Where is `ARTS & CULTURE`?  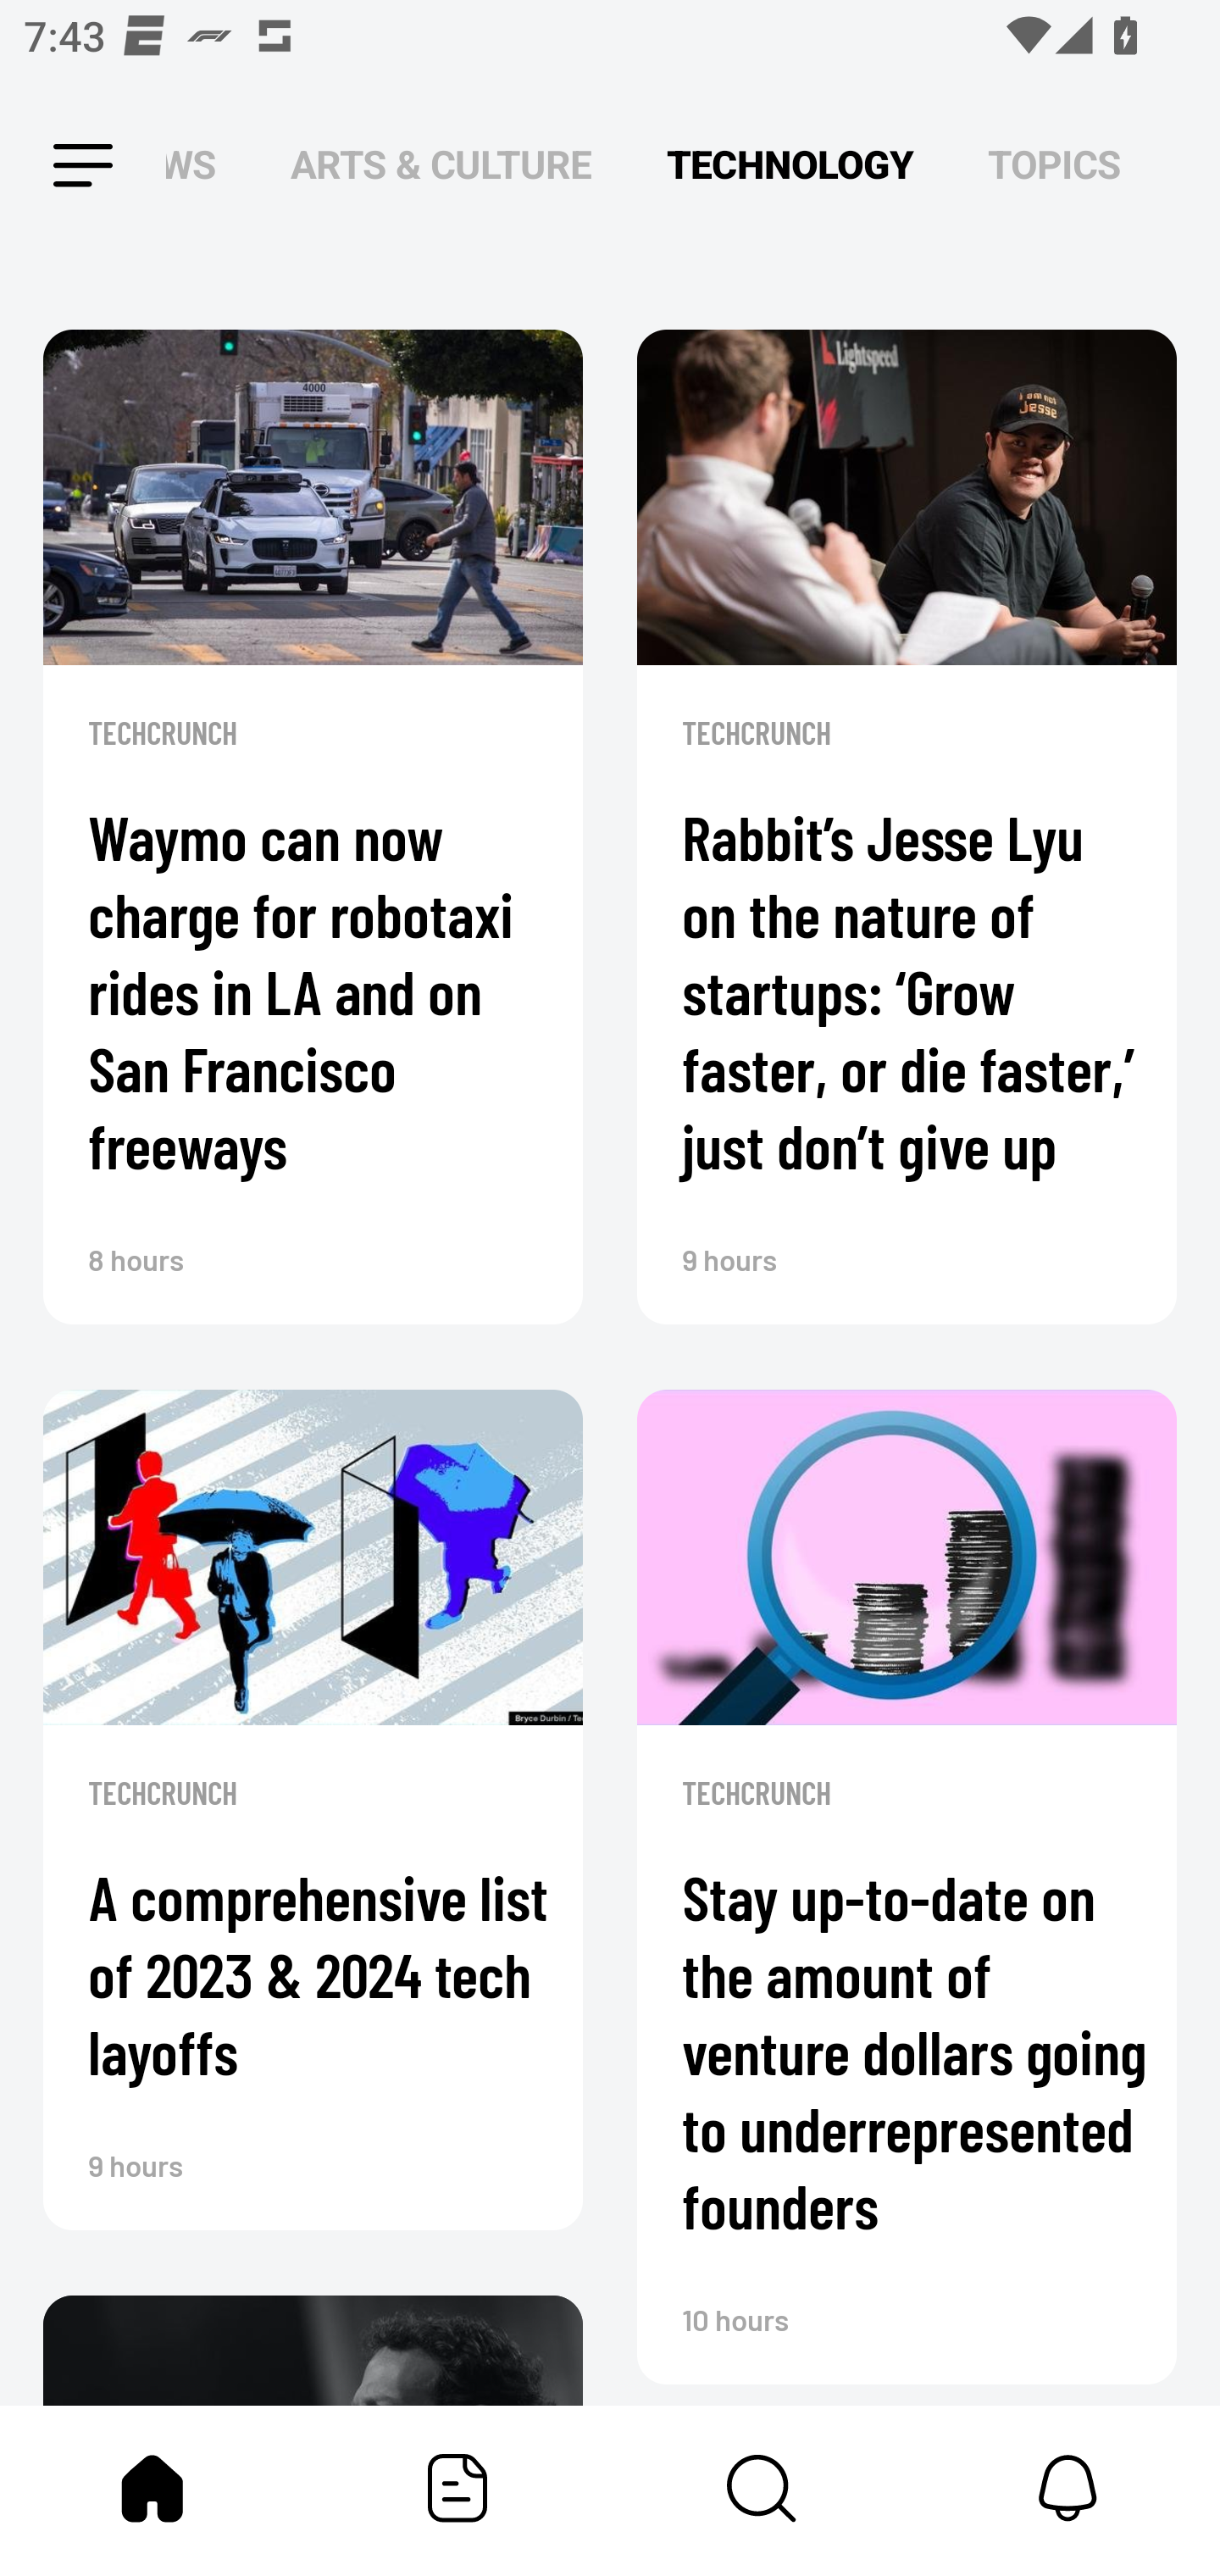
ARTS & CULTURE is located at coordinates (441, 166).